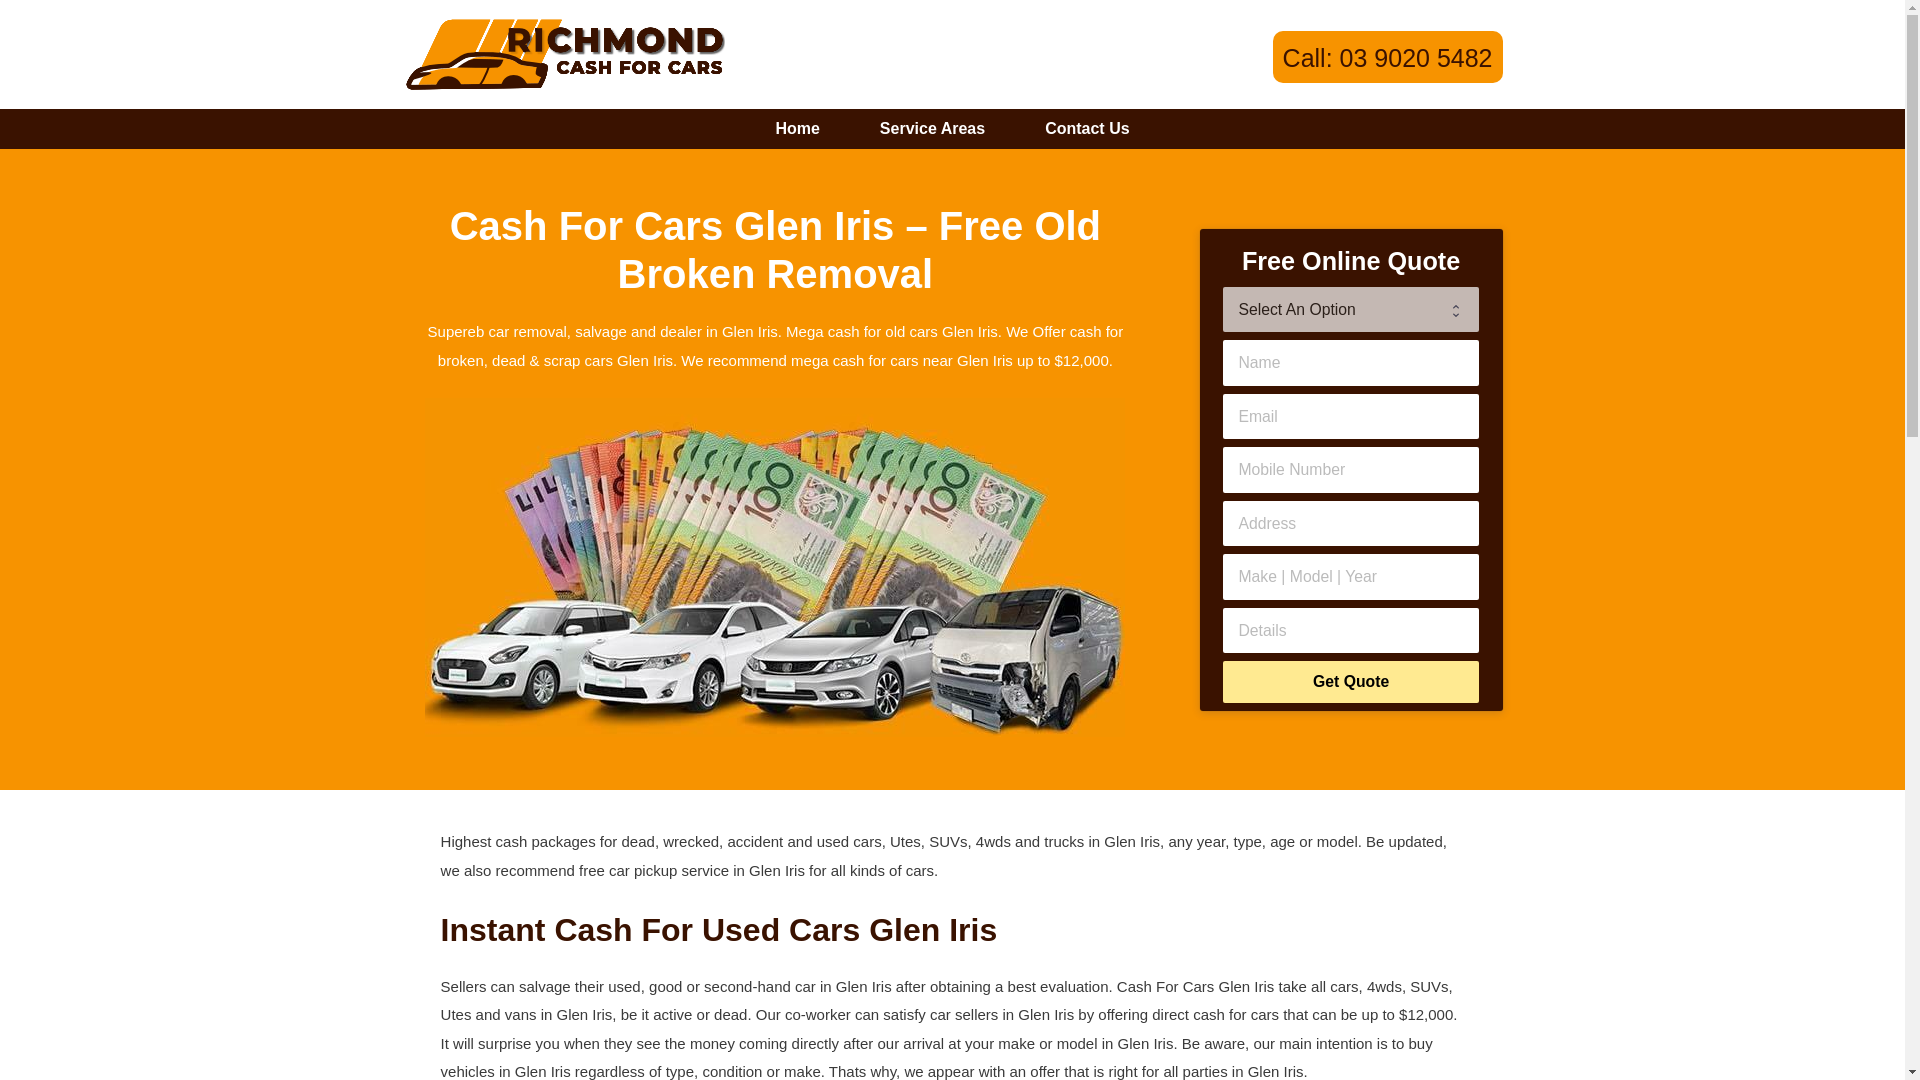  What do you see at coordinates (563, 54) in the screenshot?
I see `Cash For Cars Richmond` at bounding box center [563, 54].